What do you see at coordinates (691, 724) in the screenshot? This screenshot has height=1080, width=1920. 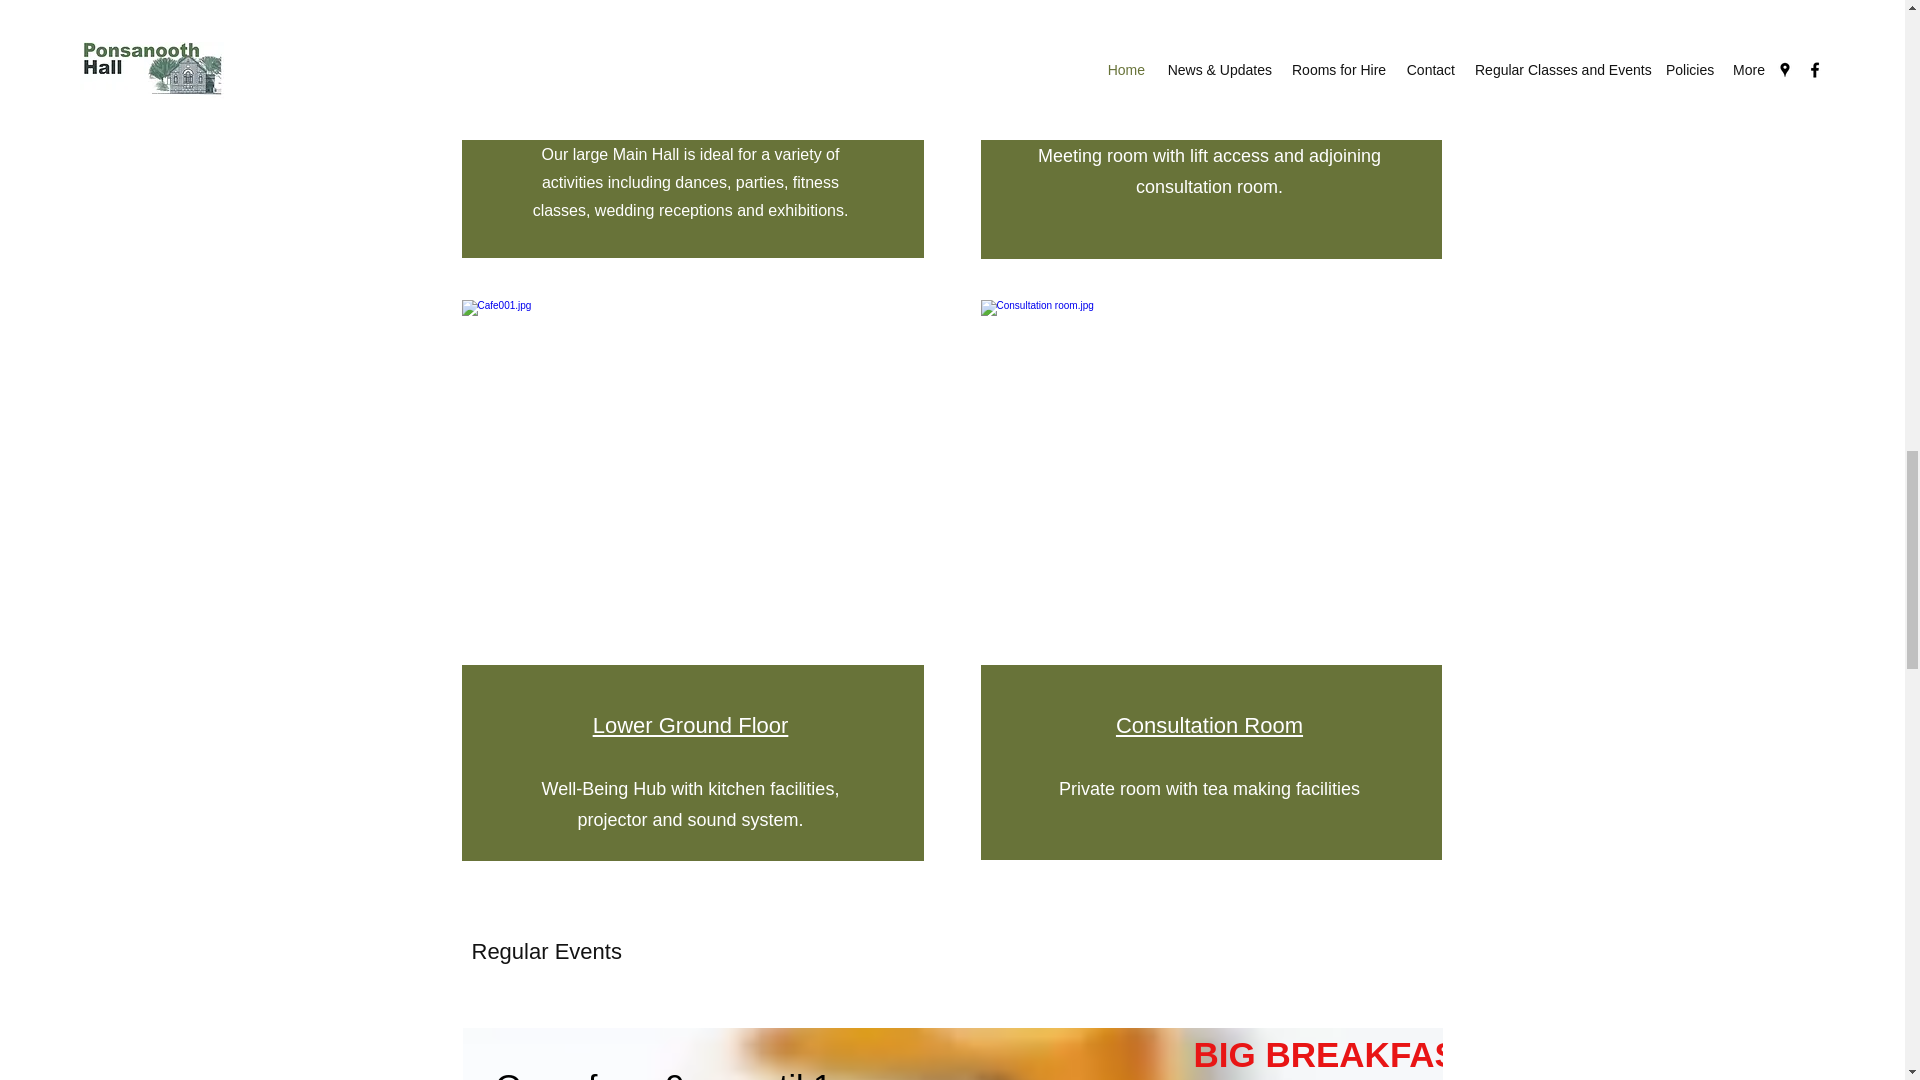 I see `Lower Ground Floor` at bounding box center [691, 724].